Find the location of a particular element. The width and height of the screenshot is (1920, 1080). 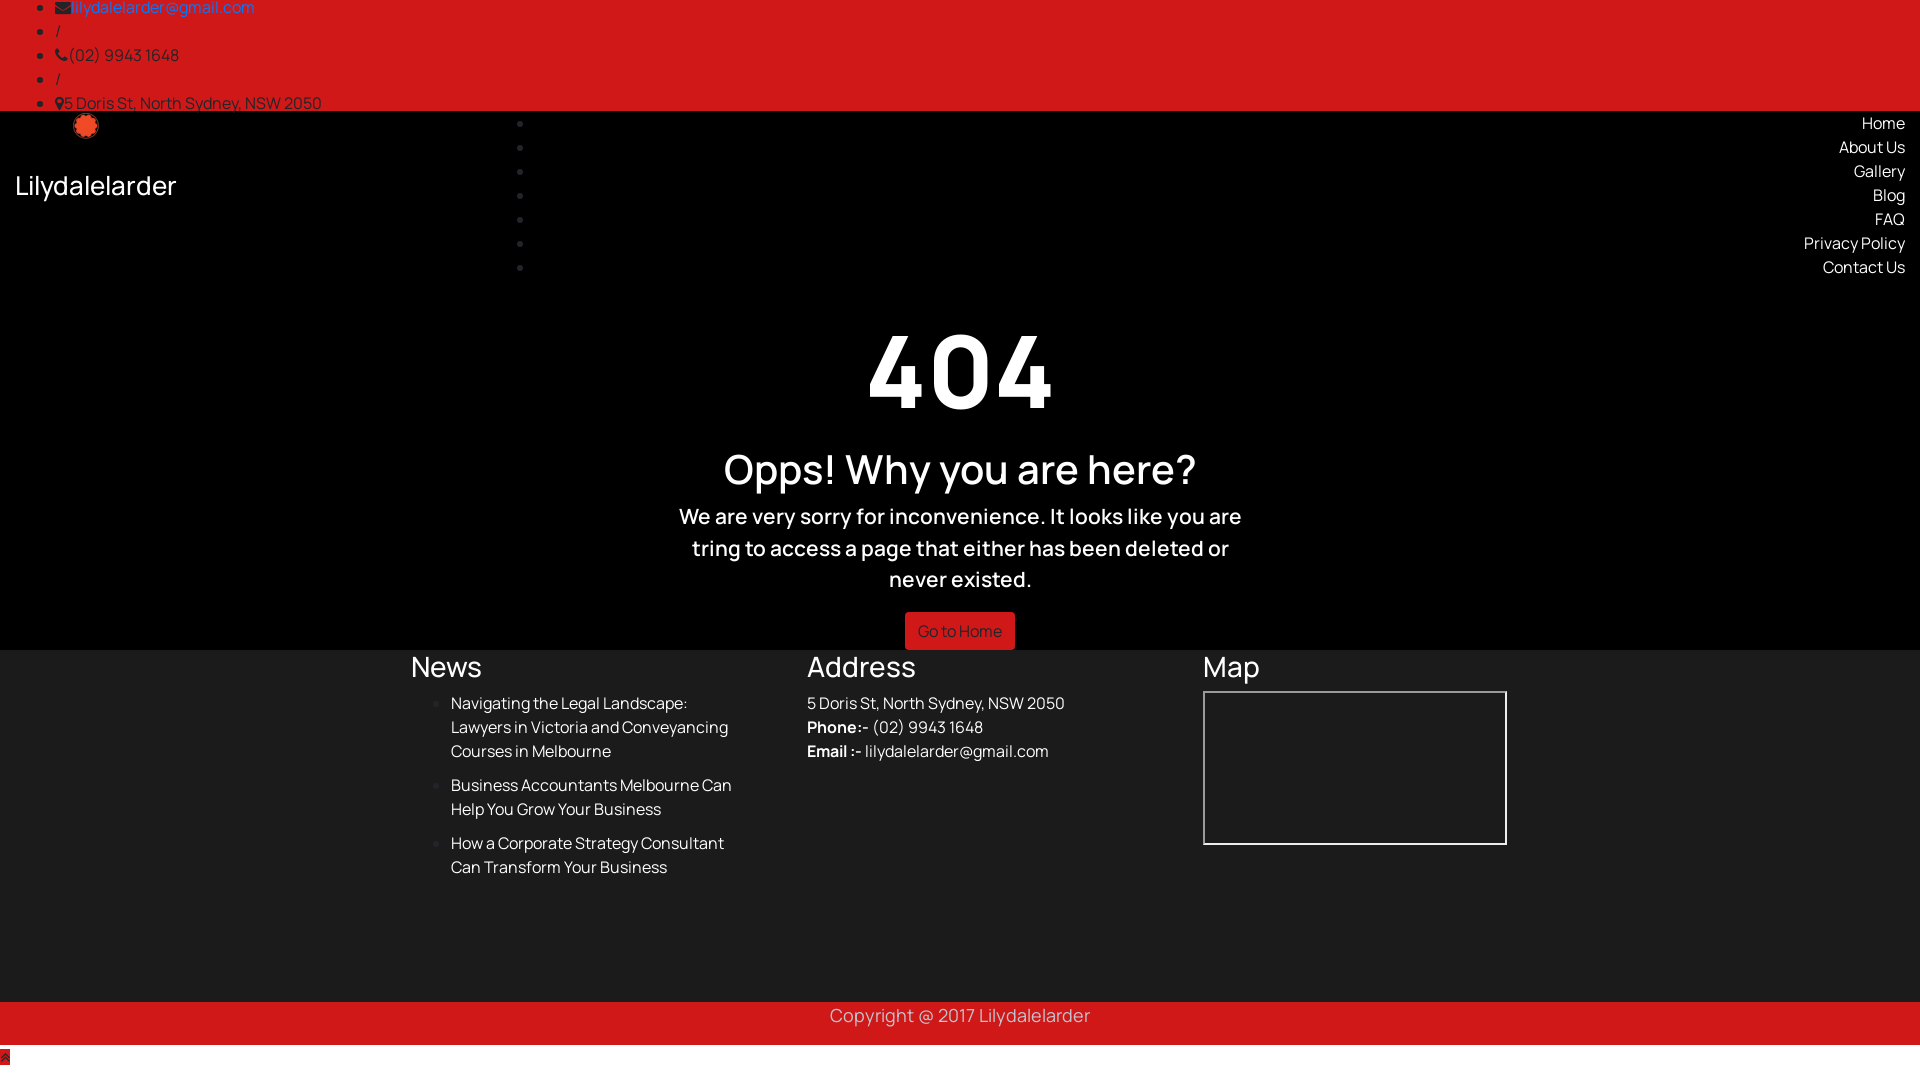

FAQ is located at coordinates (1890, 219).